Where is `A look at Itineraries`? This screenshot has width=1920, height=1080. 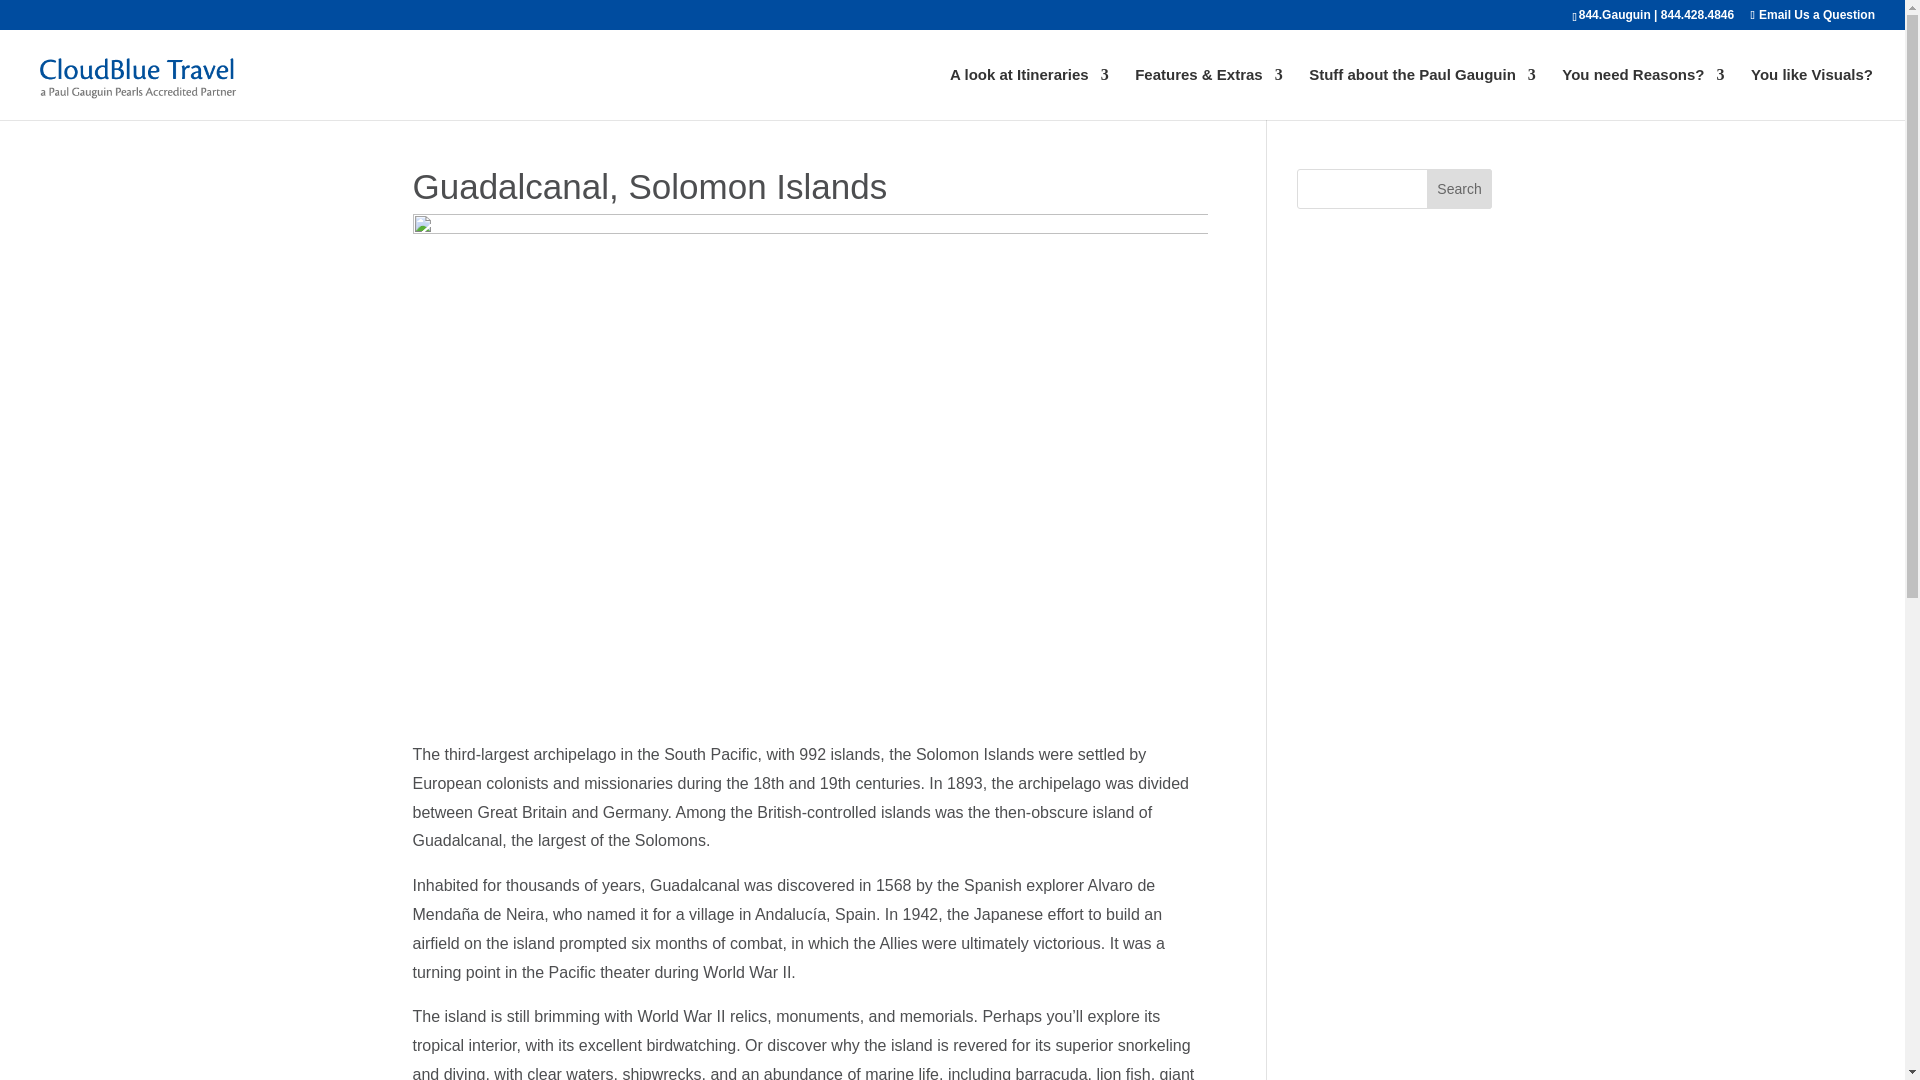 A look at Itineraries is located at coordinates (1030, 94).